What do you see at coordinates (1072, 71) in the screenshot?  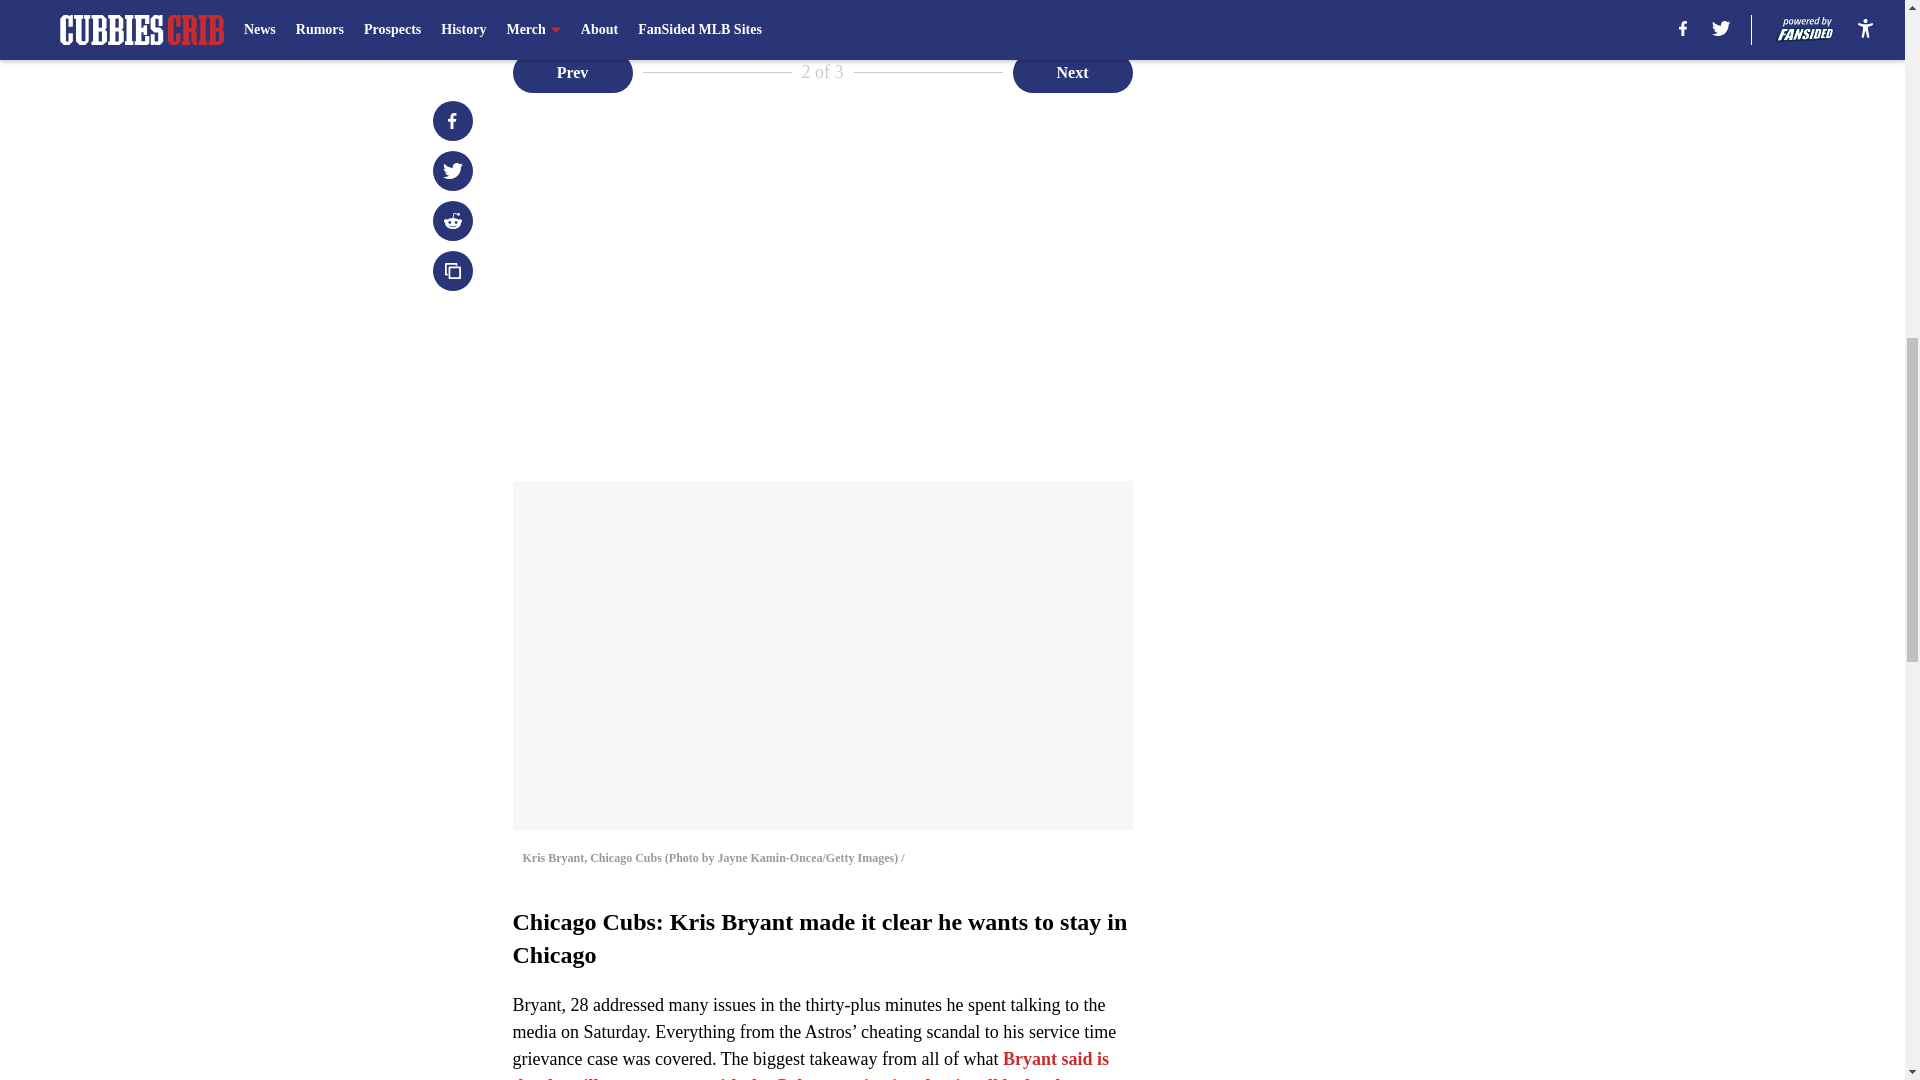 I see `Next` at bounding box center [1072, 71].